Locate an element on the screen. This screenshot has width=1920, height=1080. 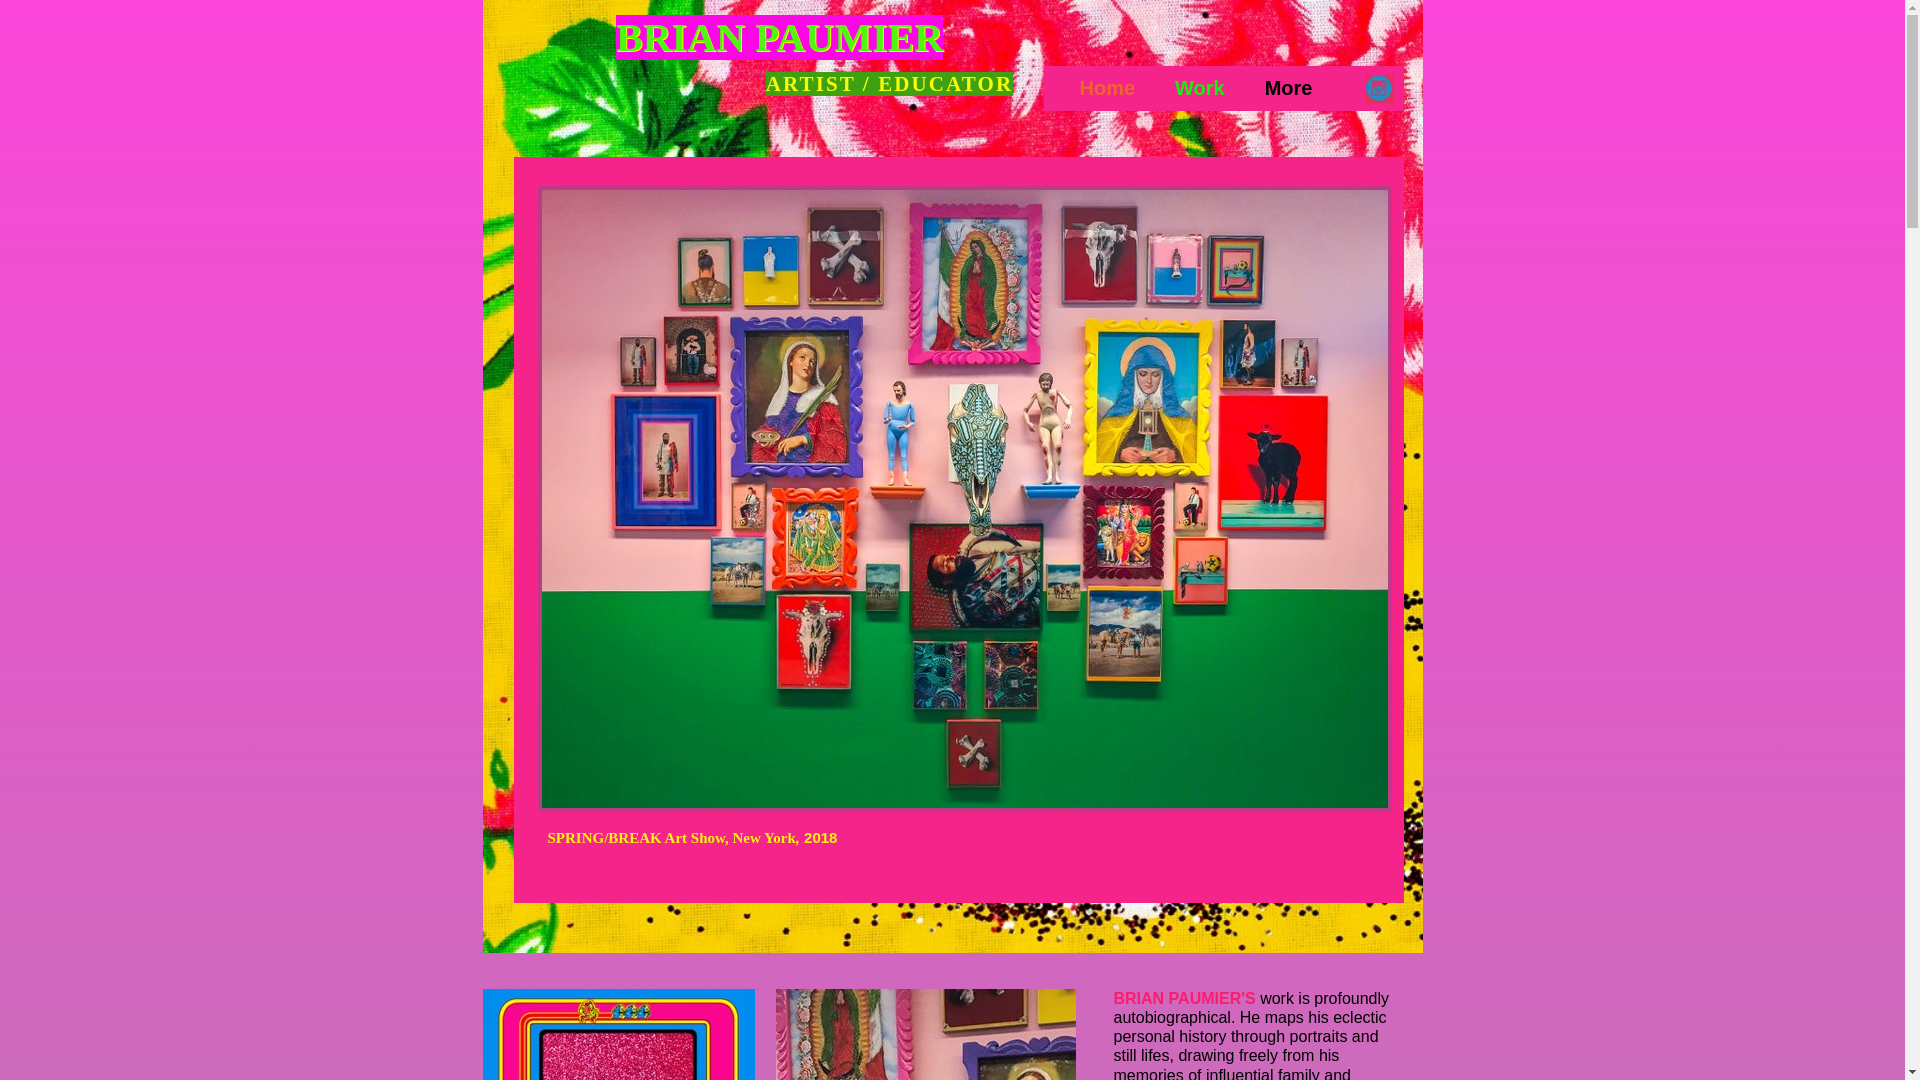
Work is located at coordinates (1200, 88).